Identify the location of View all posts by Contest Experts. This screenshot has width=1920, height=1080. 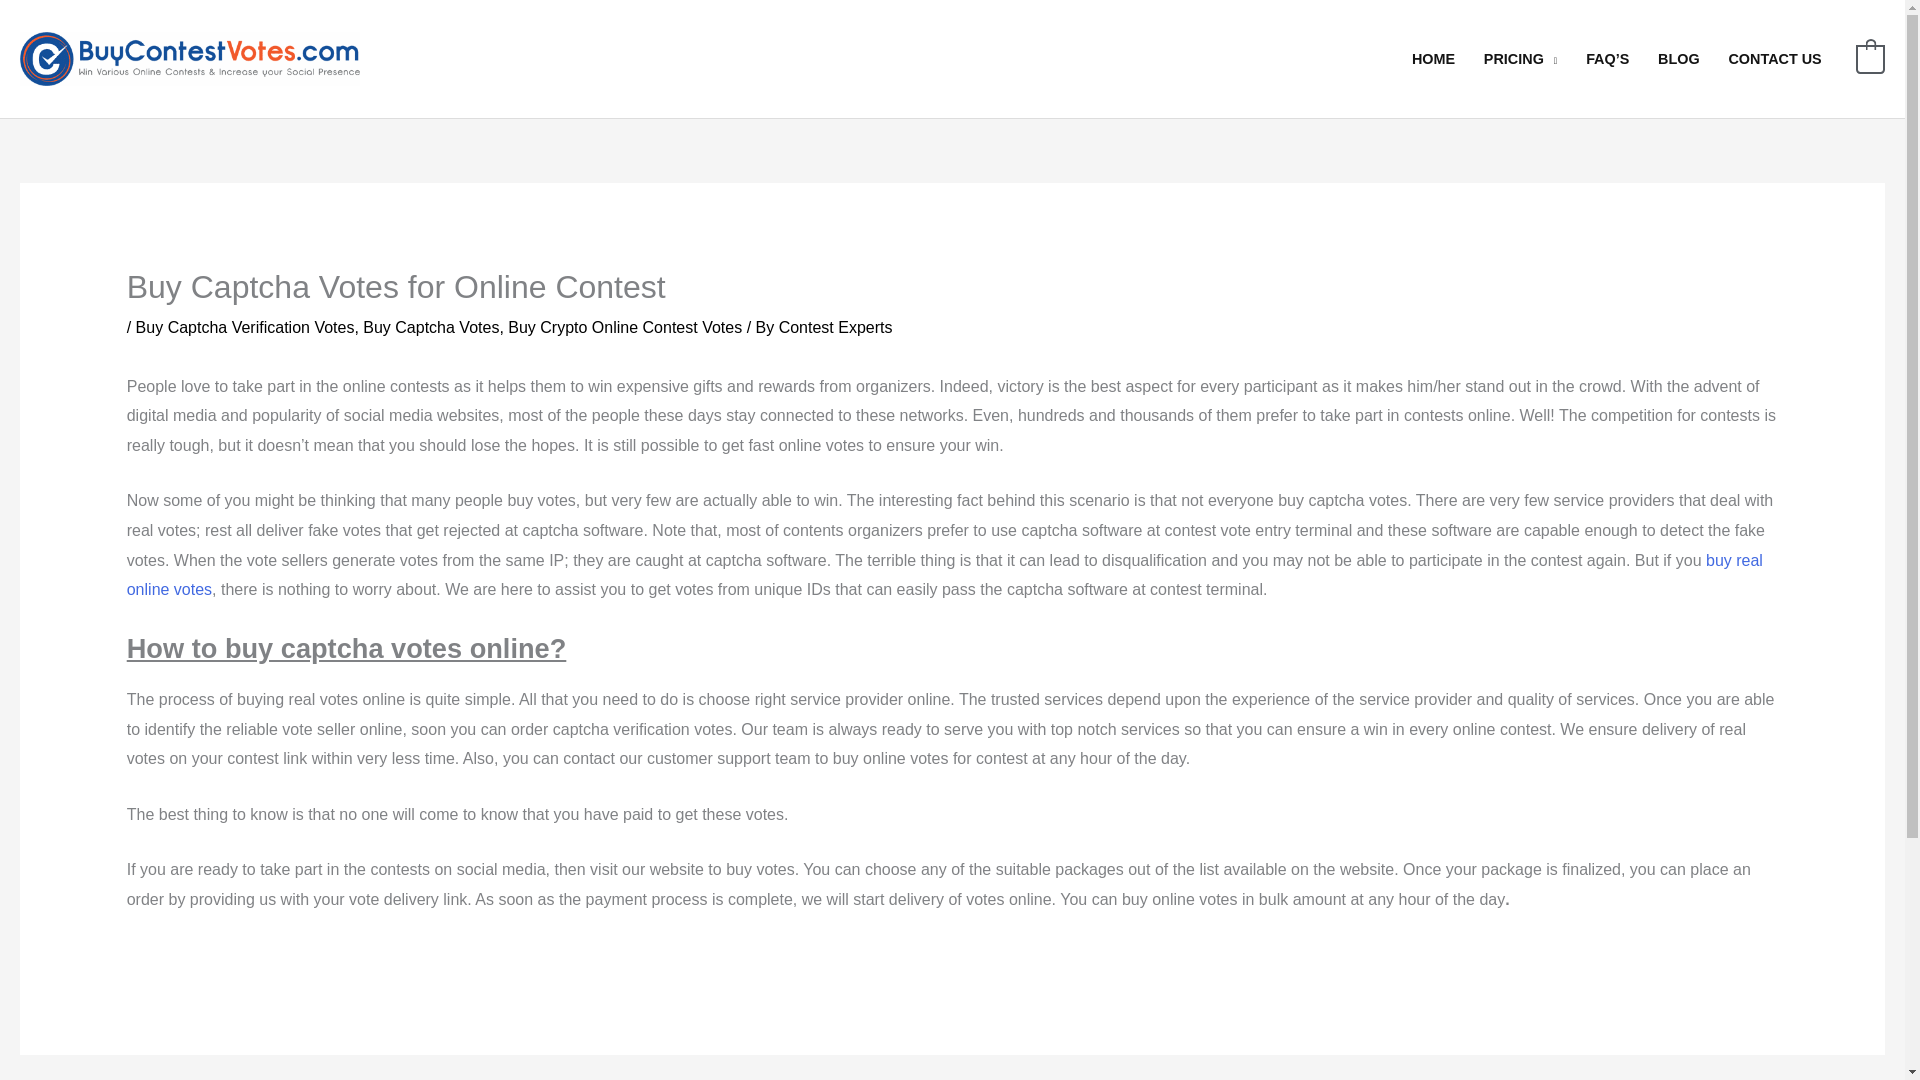
(836, 326).